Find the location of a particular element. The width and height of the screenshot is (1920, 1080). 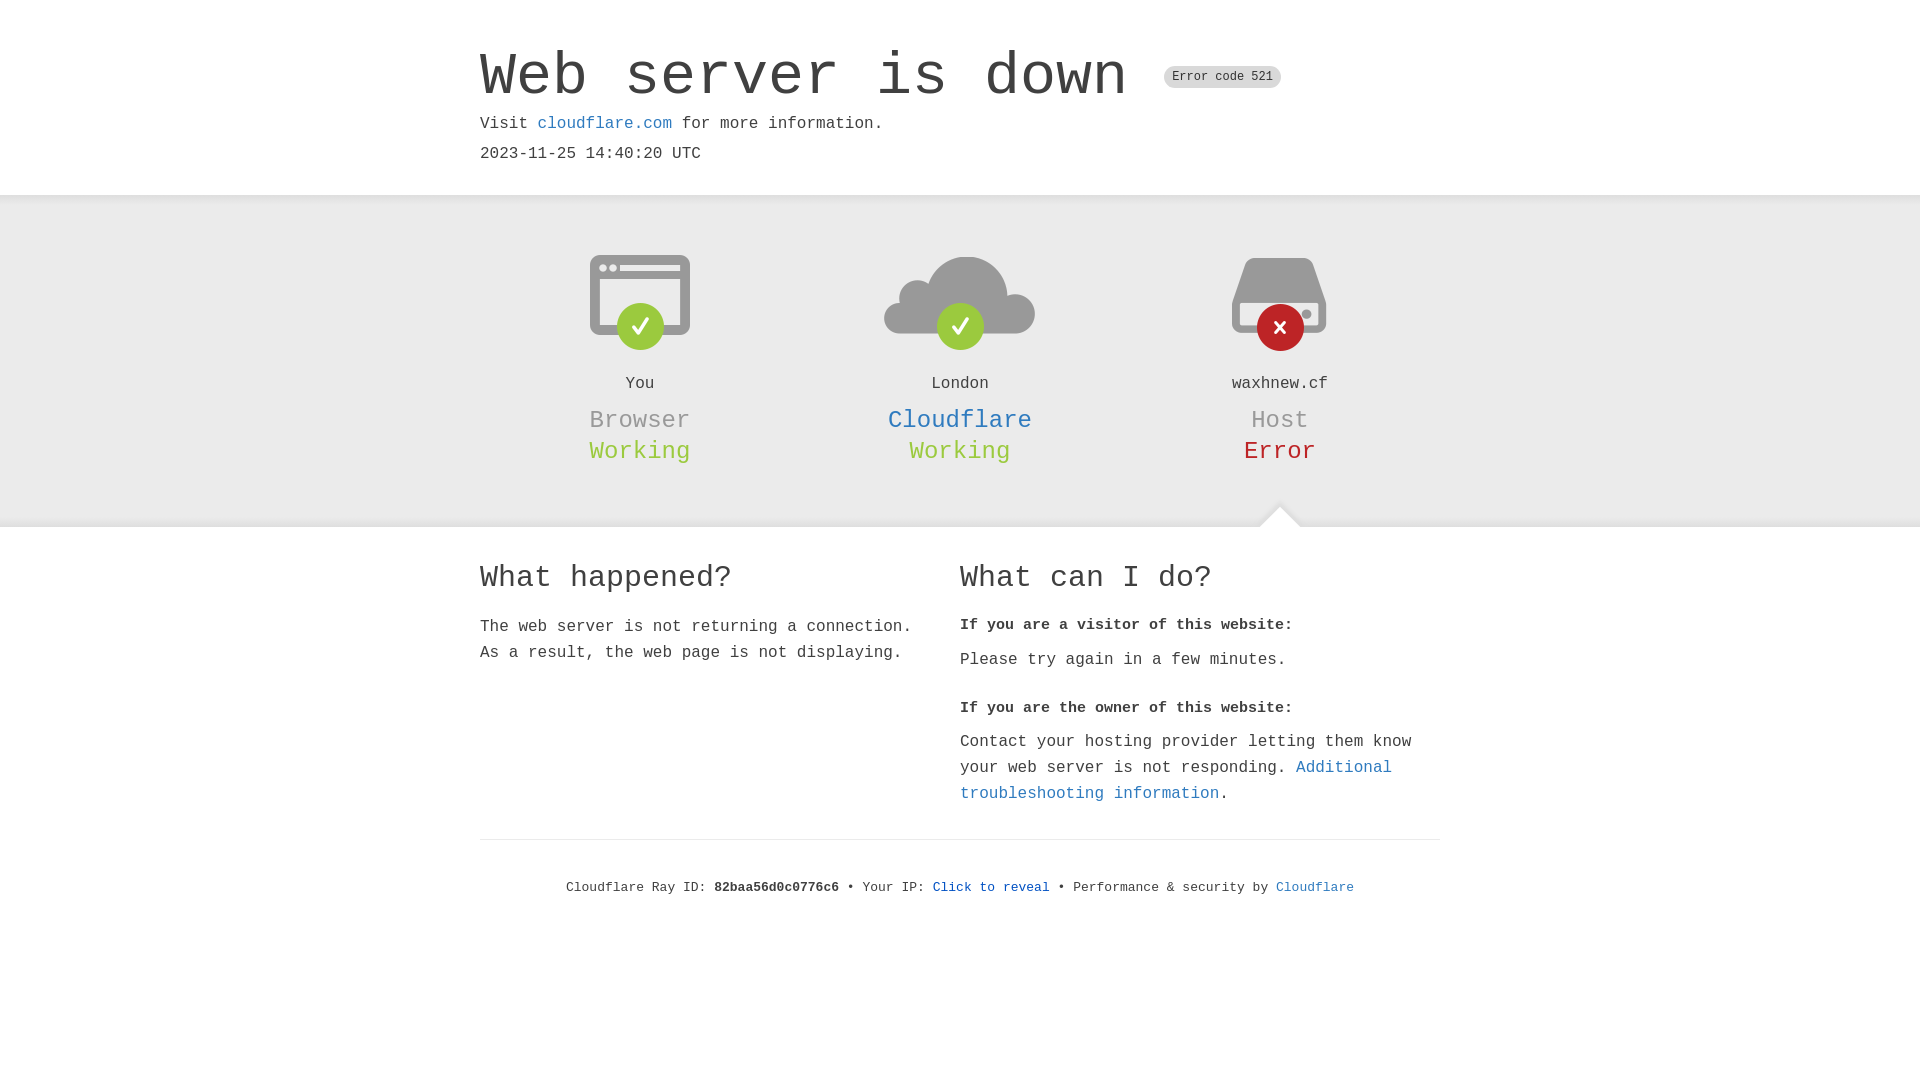

cloudflare.com is located at coordinates (605, 124).